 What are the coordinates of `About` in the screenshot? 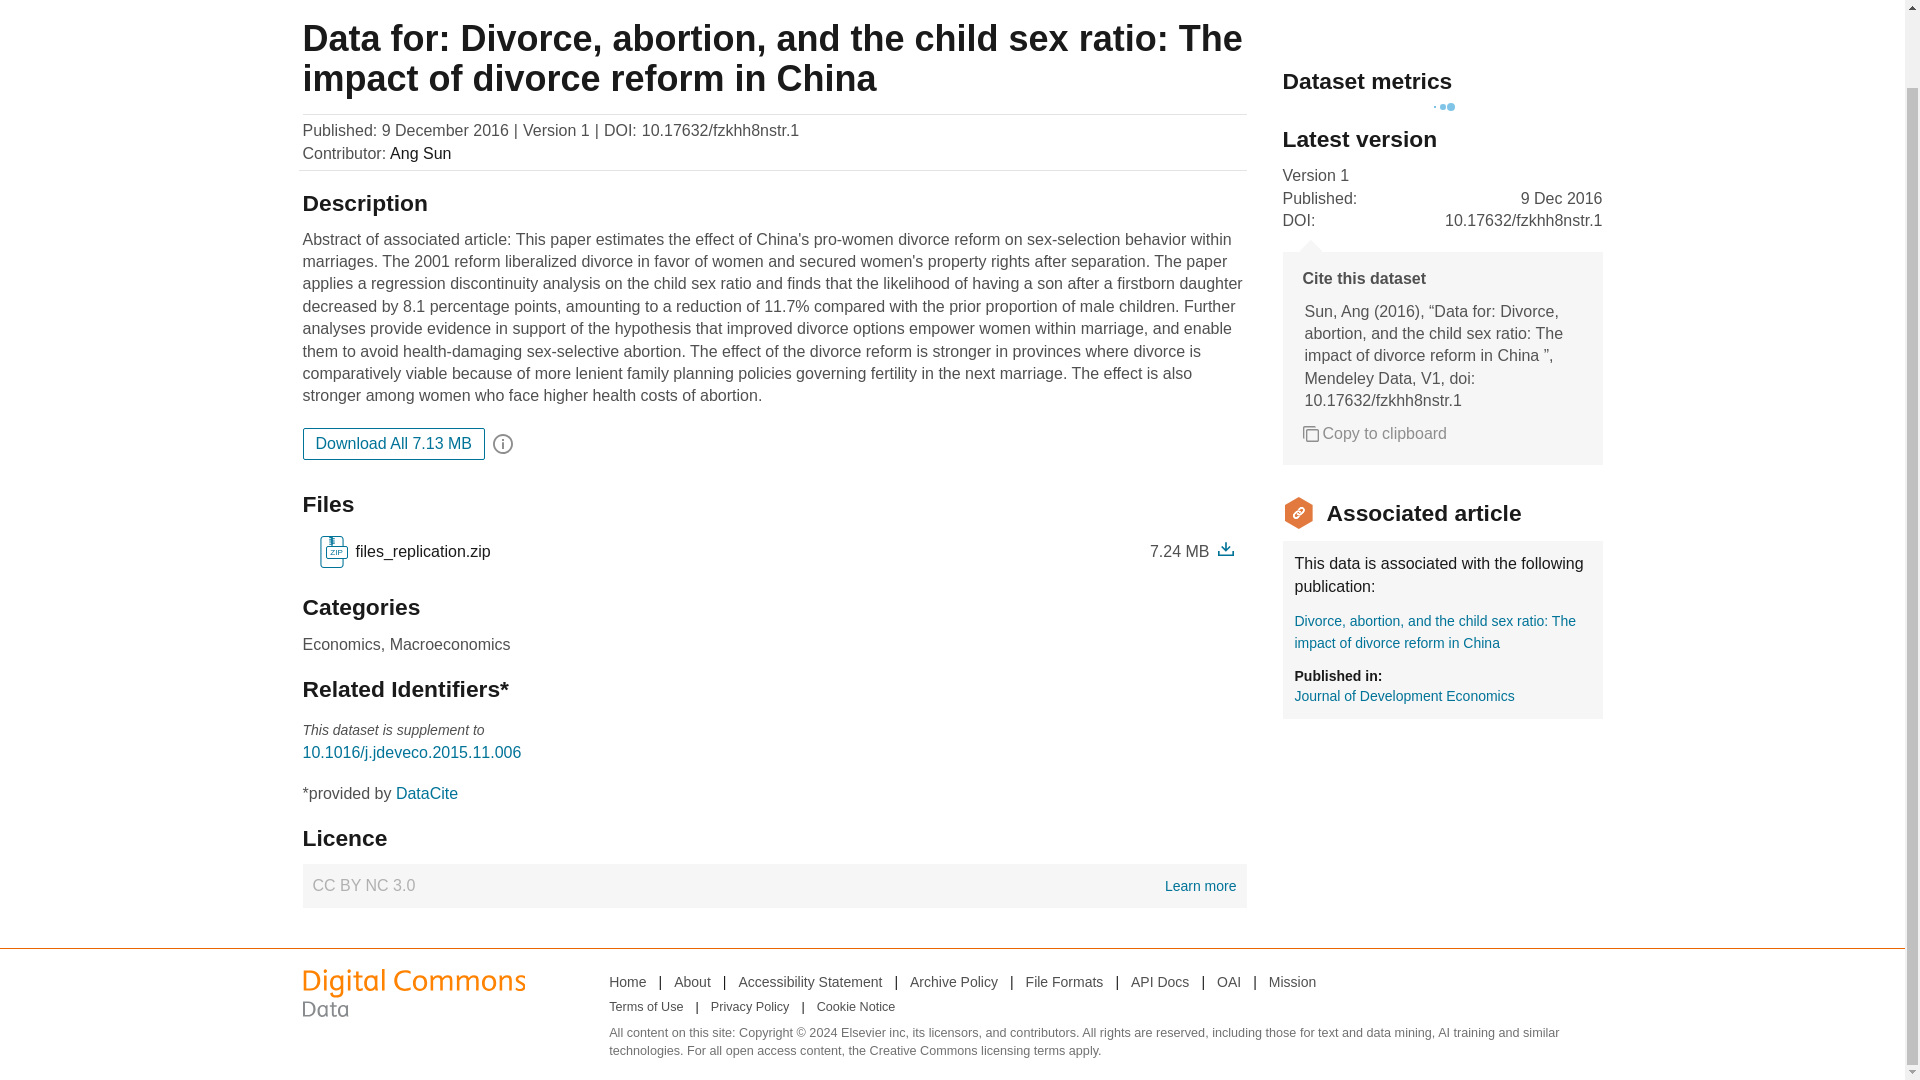 It's located at (1064, 981).